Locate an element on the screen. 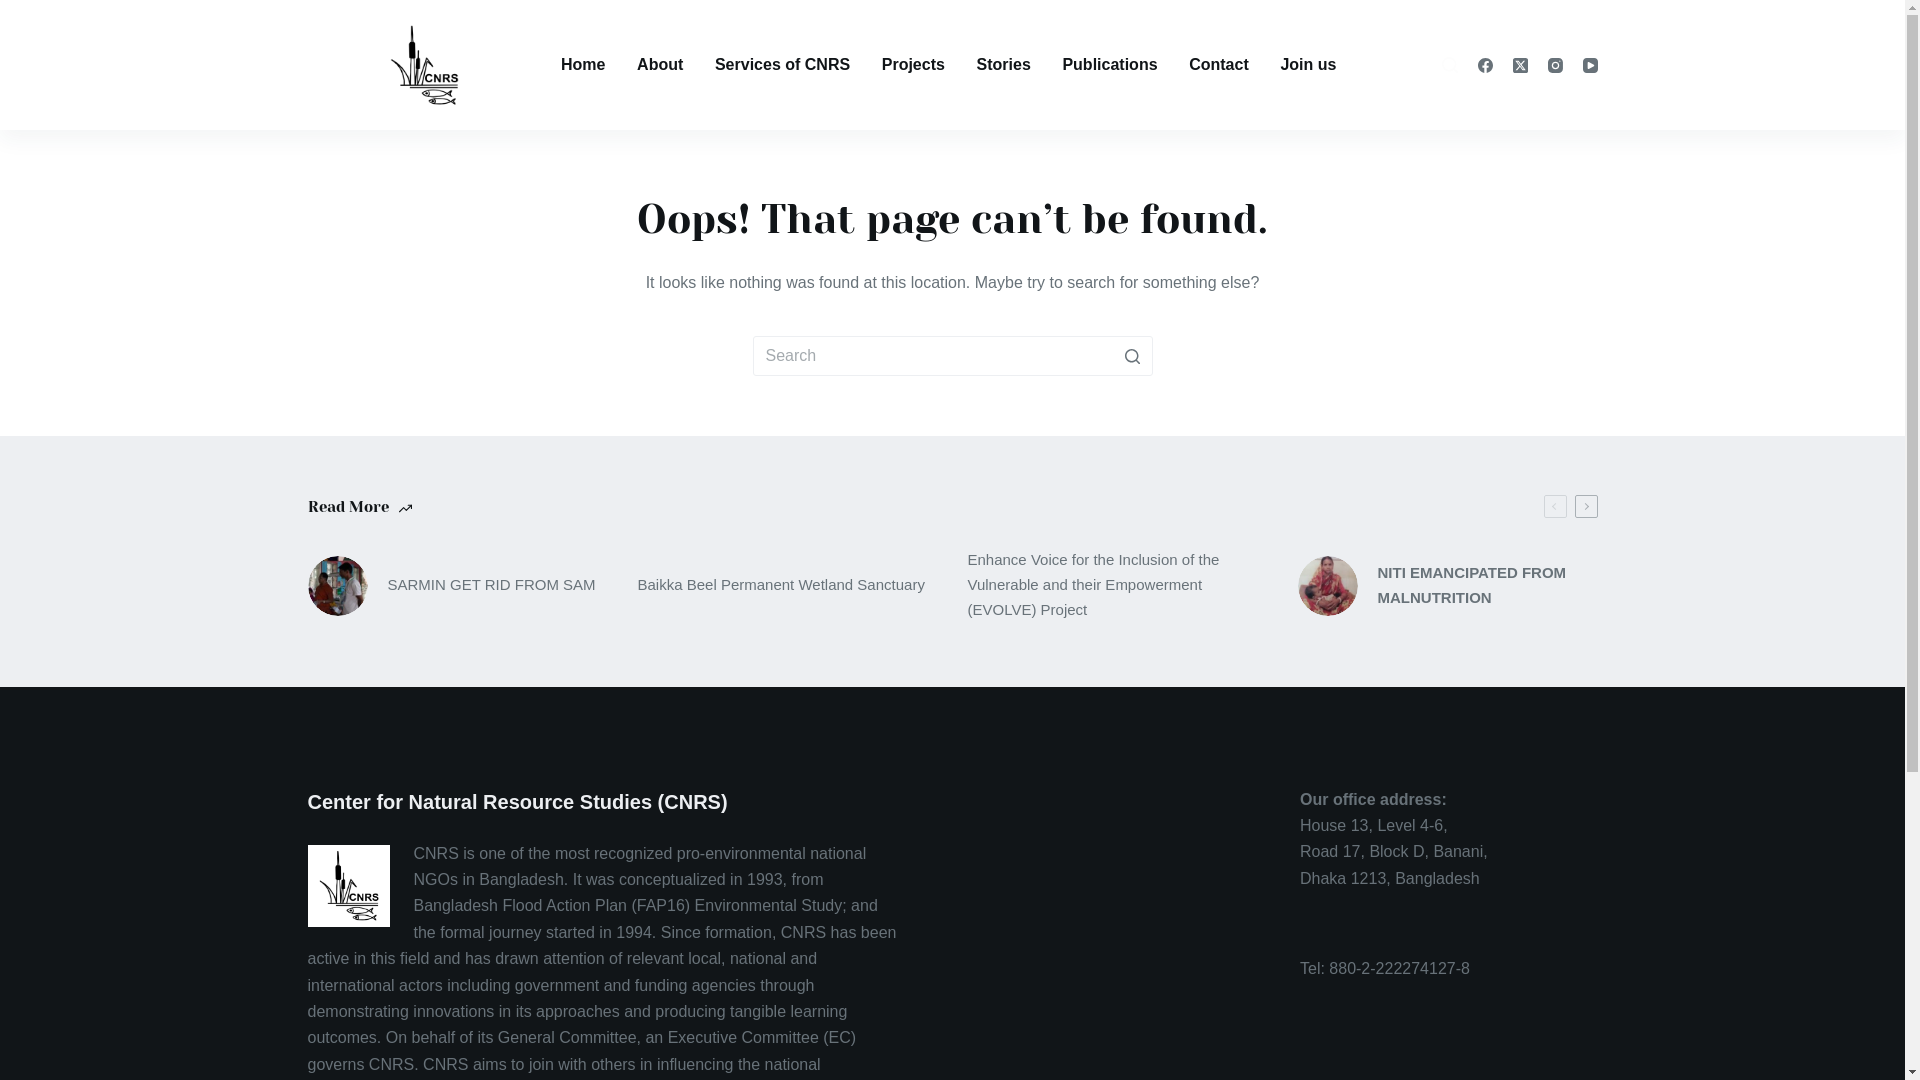 This screenshot has height=1080, width=1920. Home is located at coordinates (582, 65).